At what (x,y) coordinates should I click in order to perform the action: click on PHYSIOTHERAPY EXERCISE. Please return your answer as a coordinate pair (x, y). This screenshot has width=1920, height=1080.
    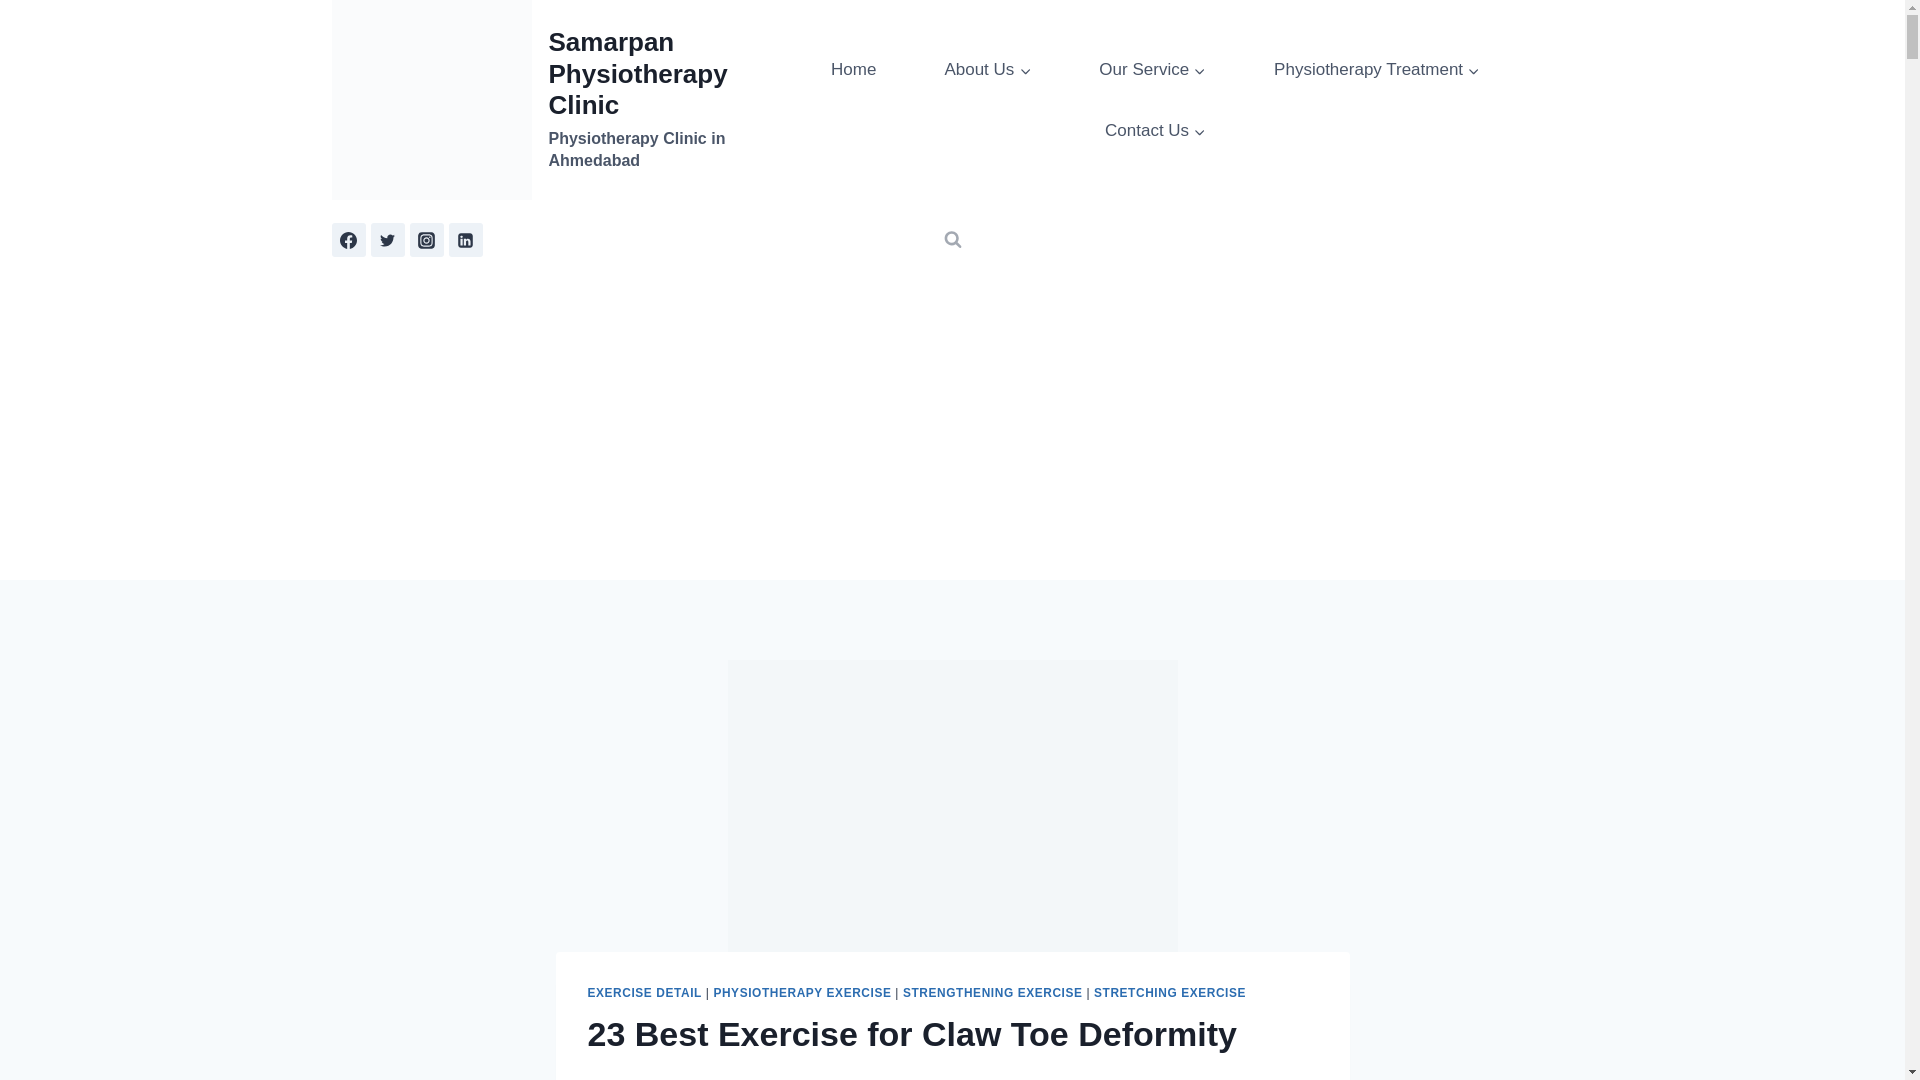
    Looking at the image, I should click on (801, 993).